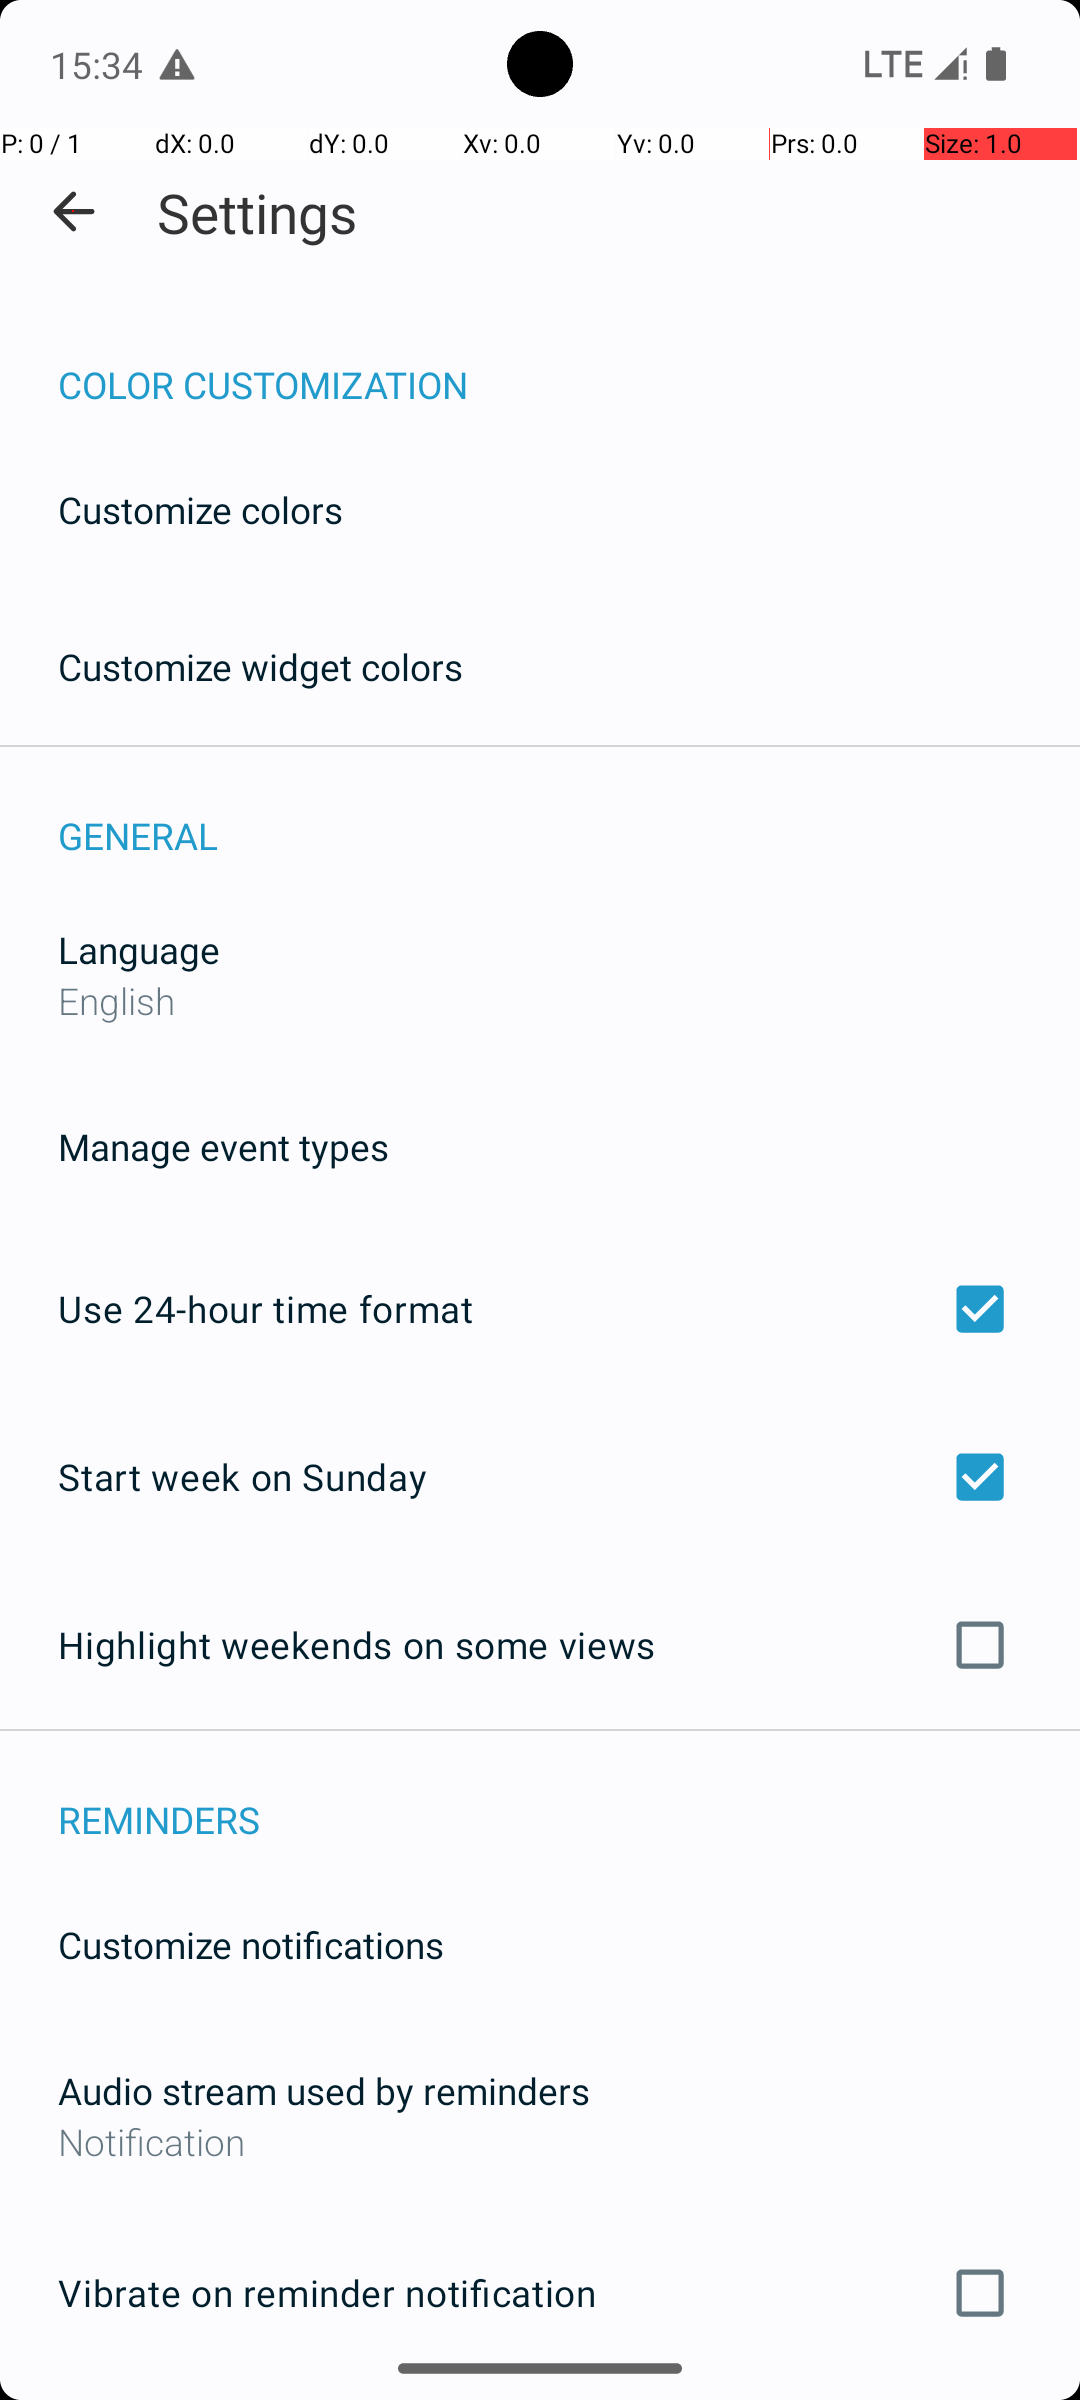 This screenshot has height=2400, width=1080. What do you see at coordinates (540, 1645) in the screenshot?
I see `Highlight weekends on some views` at bounding box center [540, 1645].